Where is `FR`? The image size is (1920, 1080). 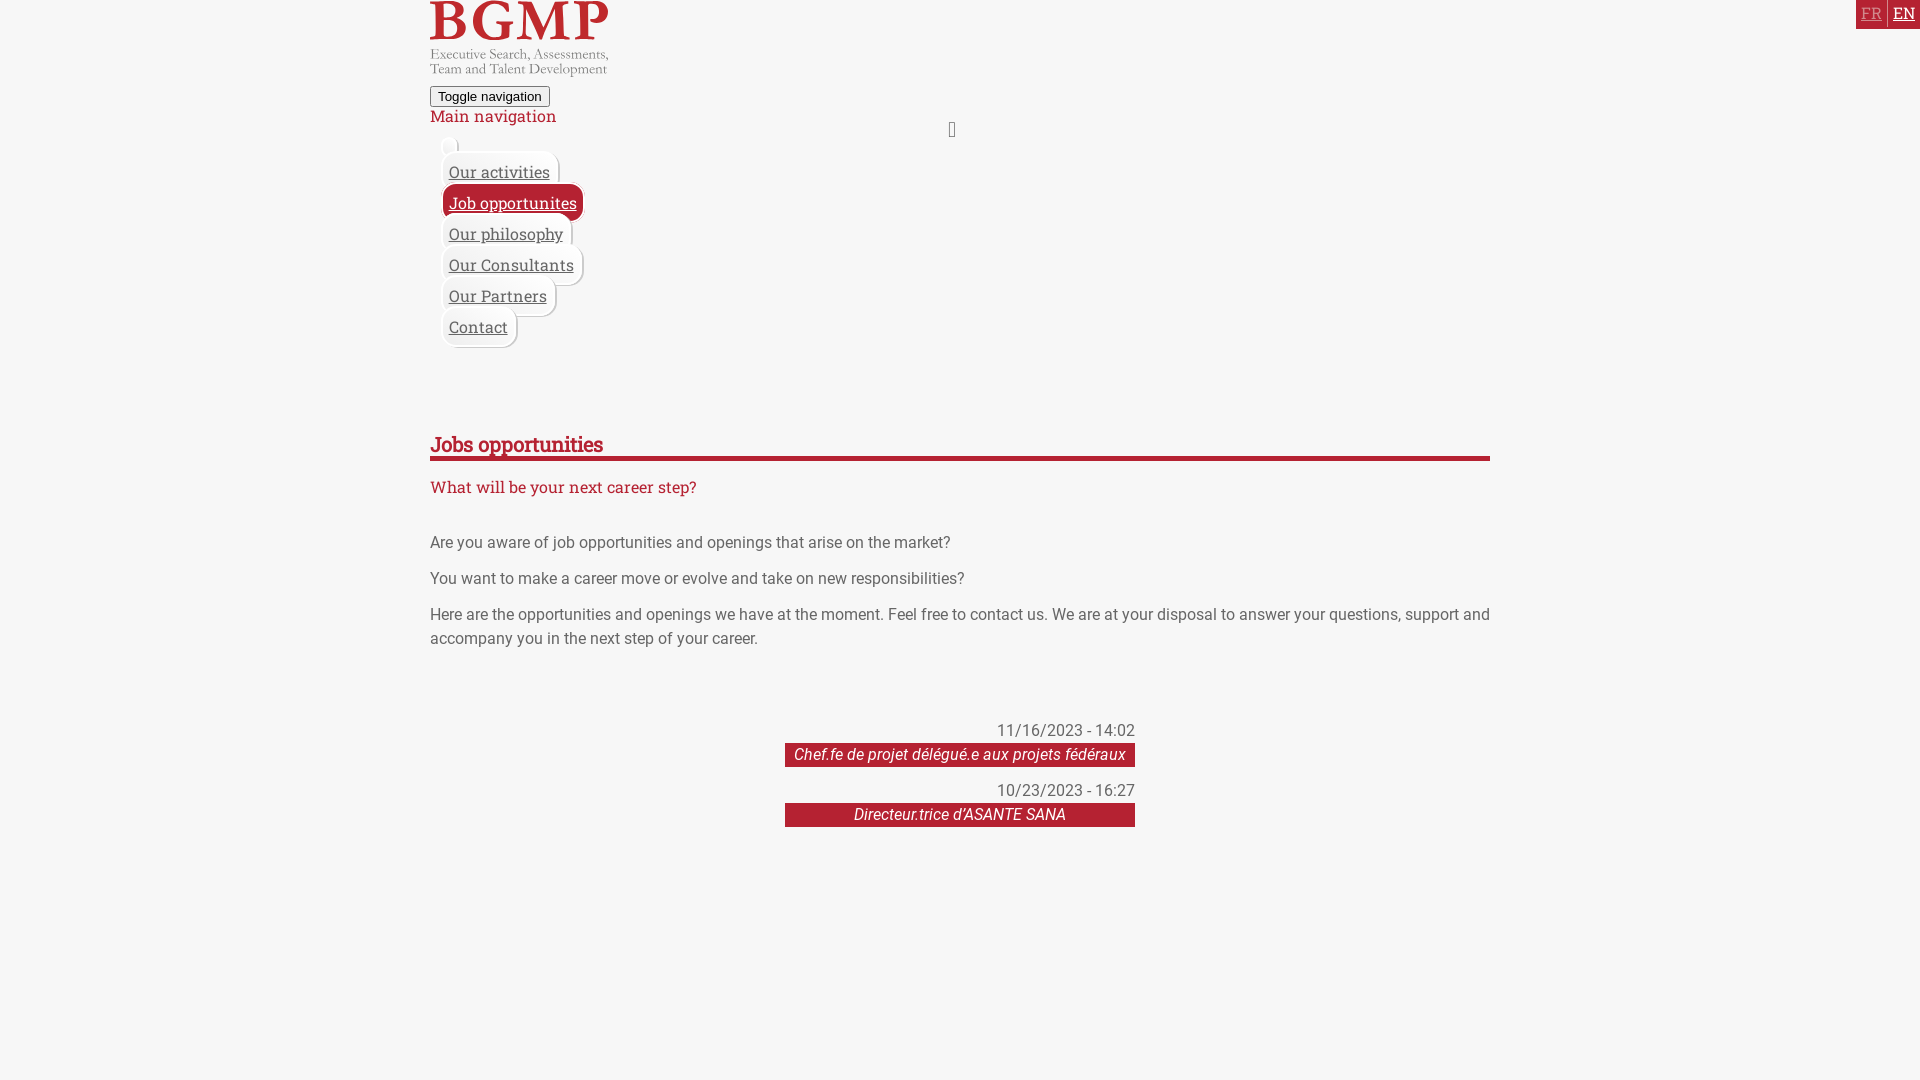
FR is located at coordinates (1872, 12).